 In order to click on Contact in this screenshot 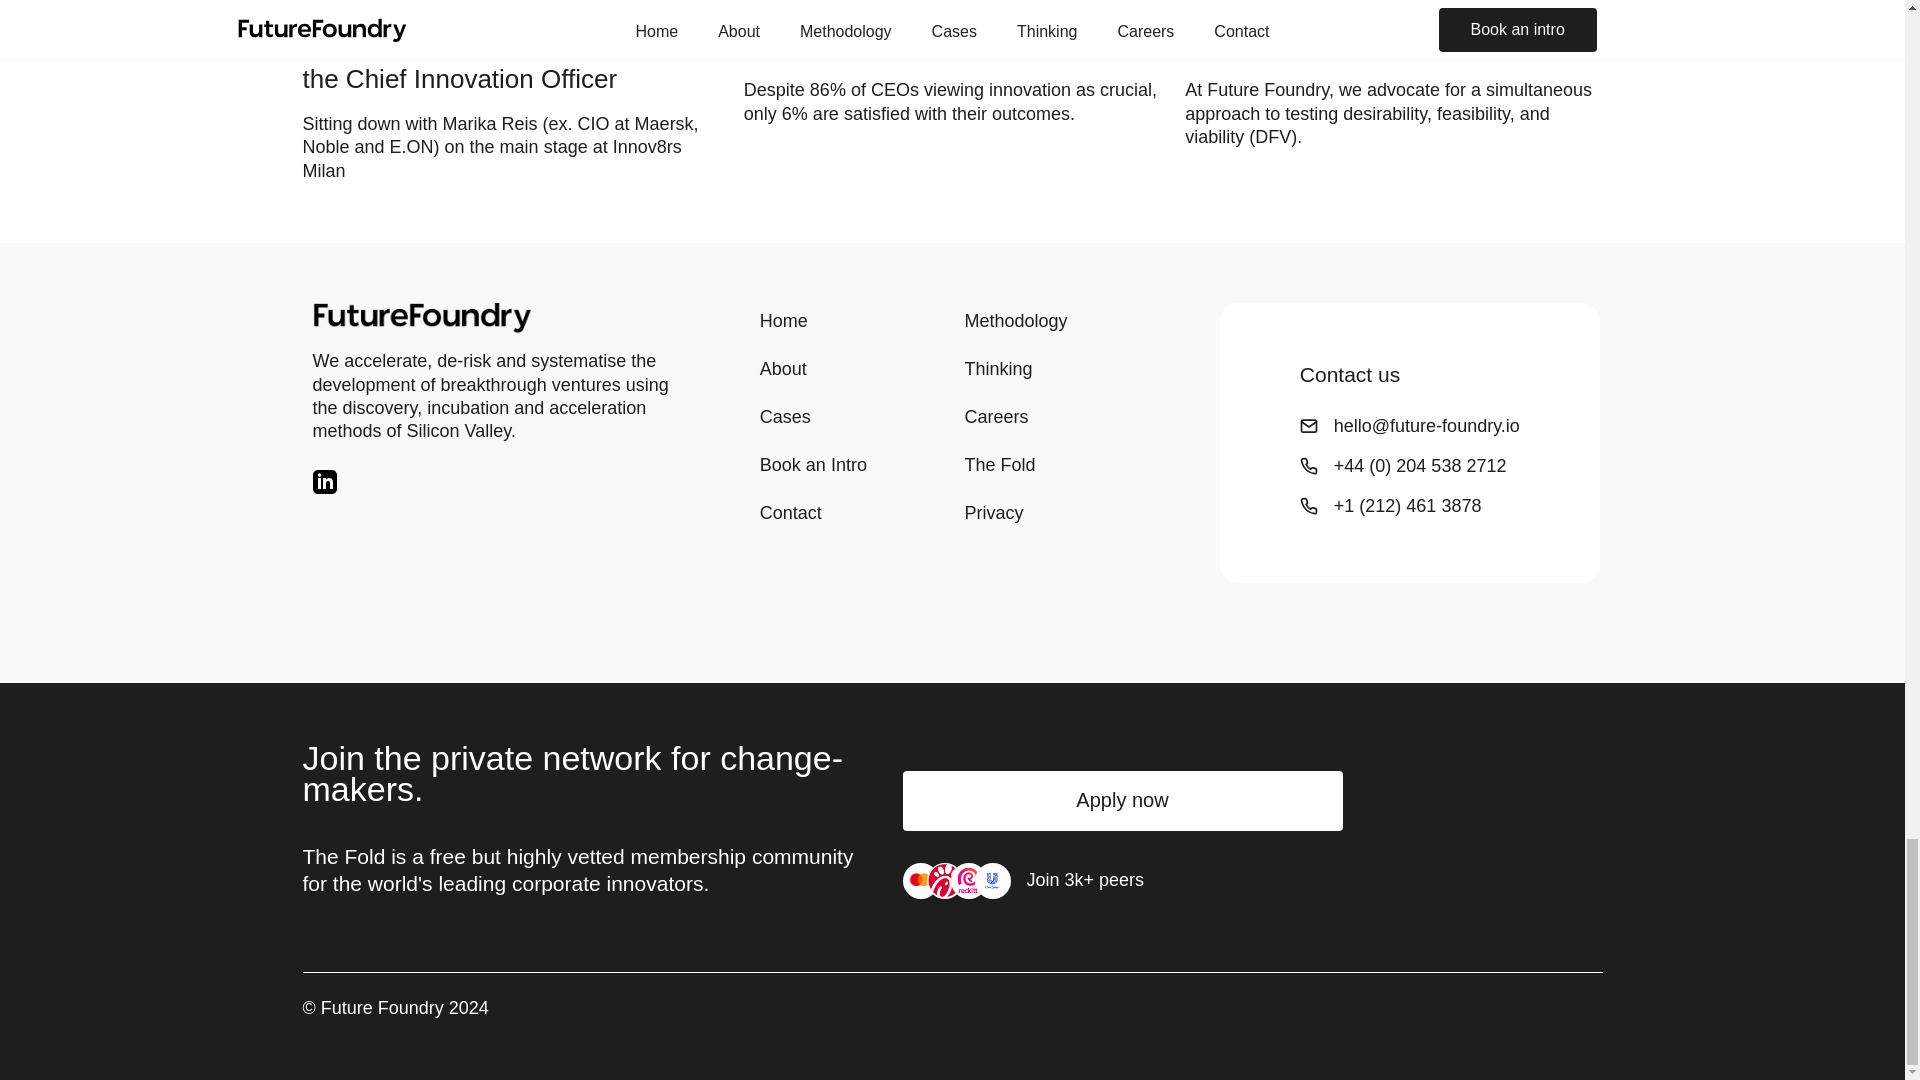, I will do `click(850, 512)`.